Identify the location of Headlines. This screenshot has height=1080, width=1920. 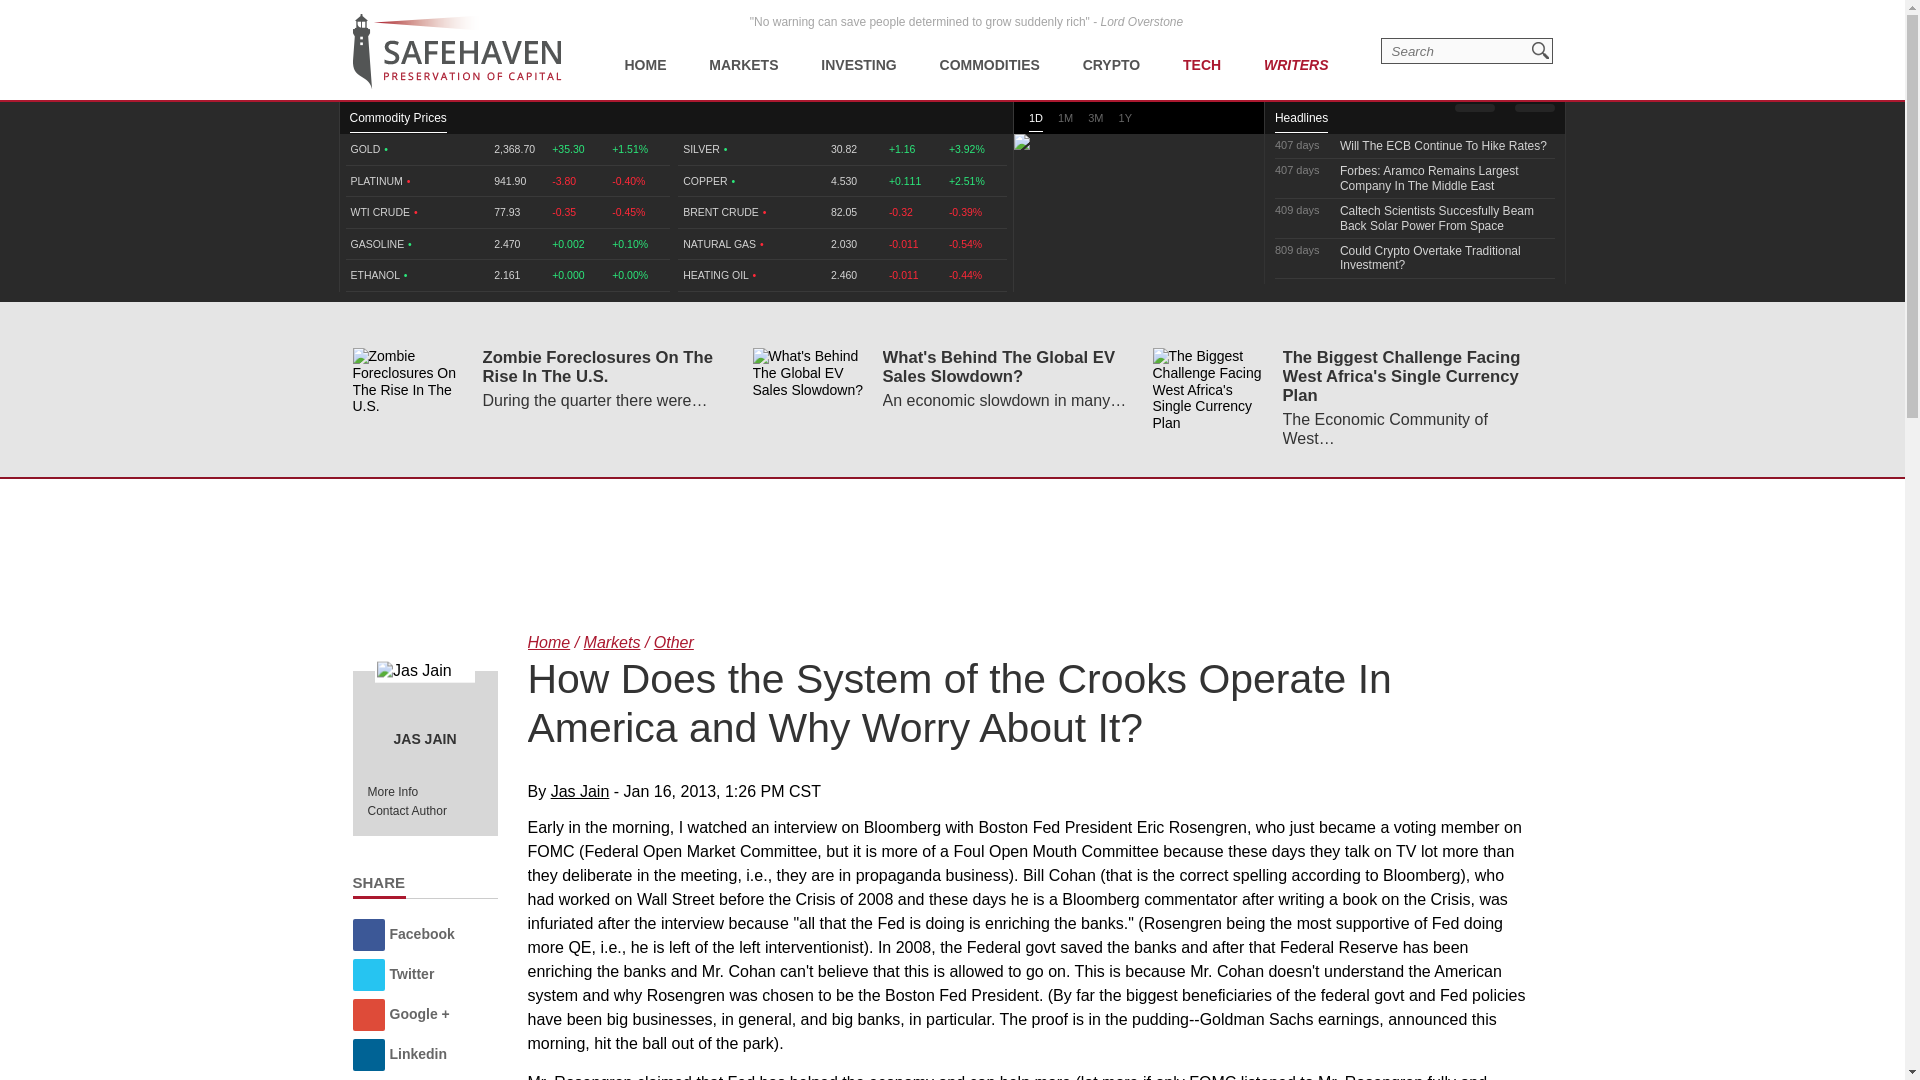
(1301, 122).